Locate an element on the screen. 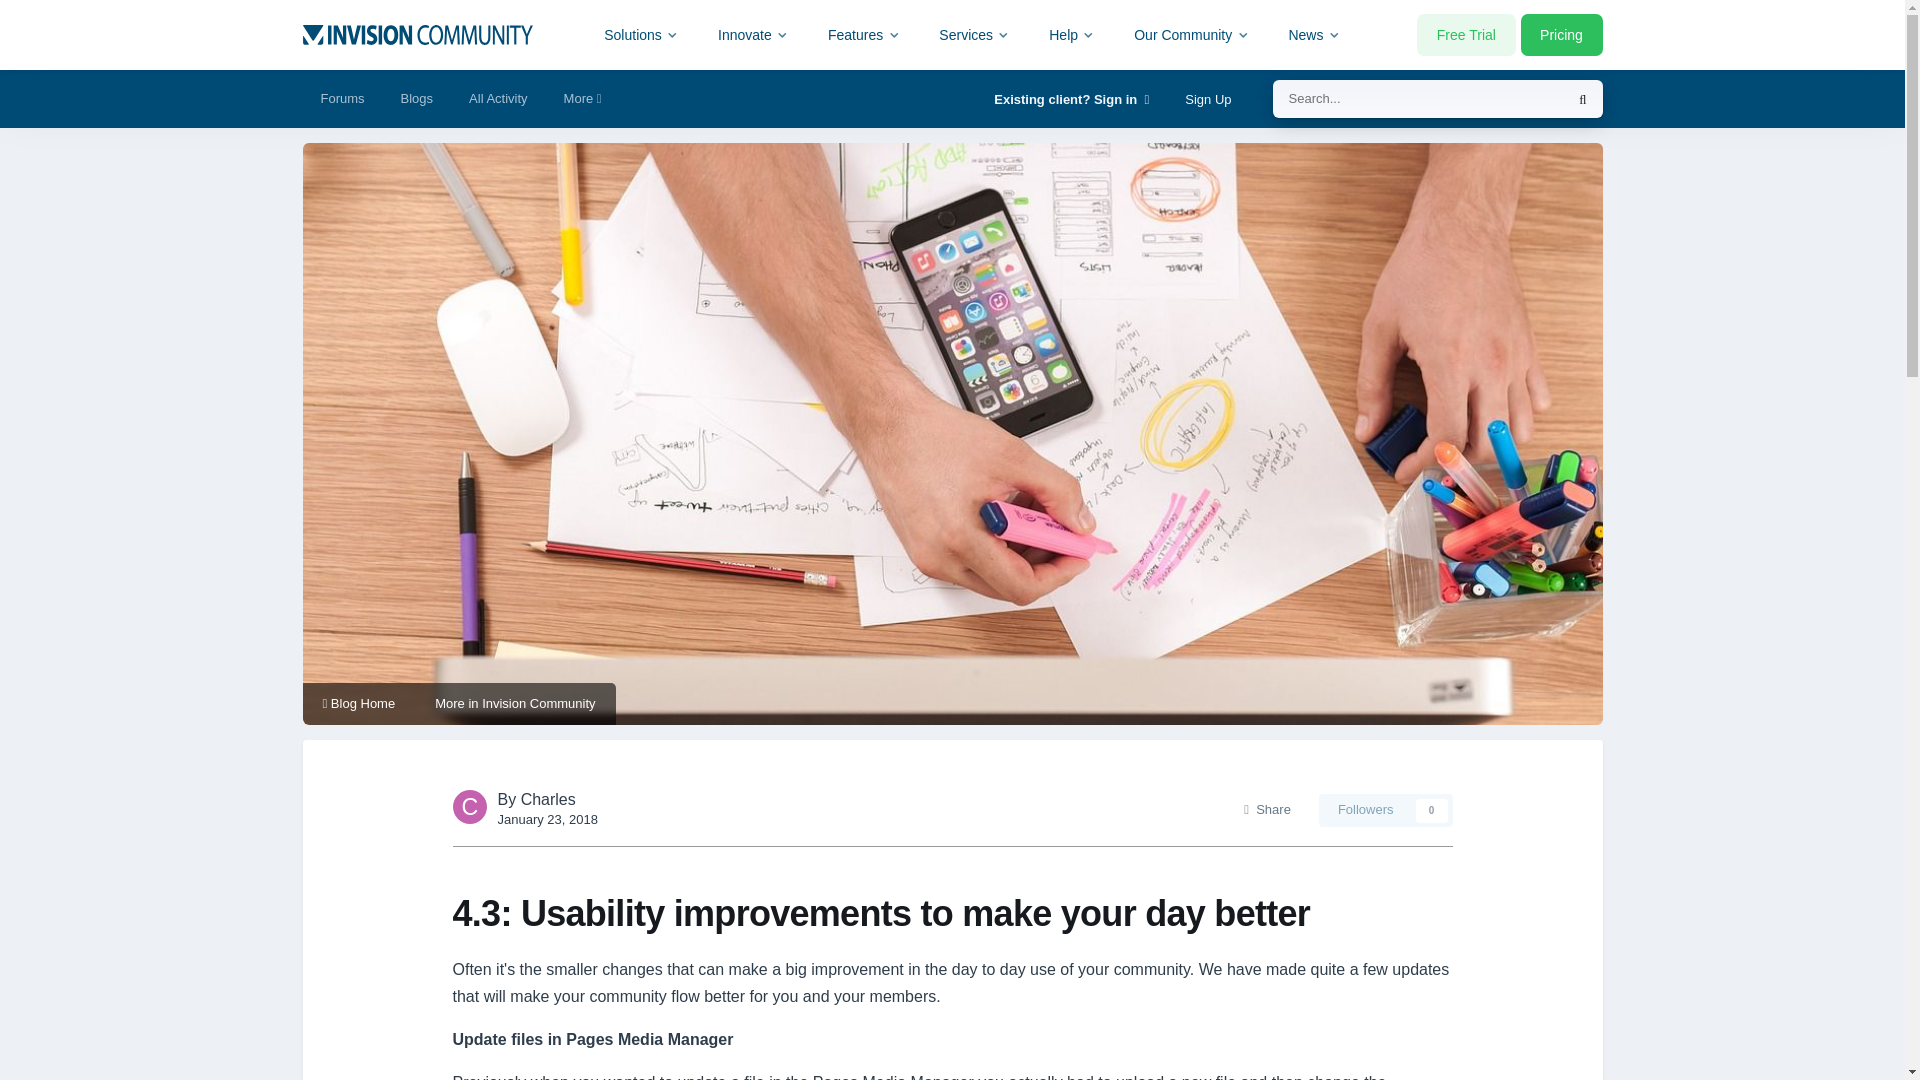 This screenshot has height=1080, width=1920. Help is located at coordinates (1072, 34).